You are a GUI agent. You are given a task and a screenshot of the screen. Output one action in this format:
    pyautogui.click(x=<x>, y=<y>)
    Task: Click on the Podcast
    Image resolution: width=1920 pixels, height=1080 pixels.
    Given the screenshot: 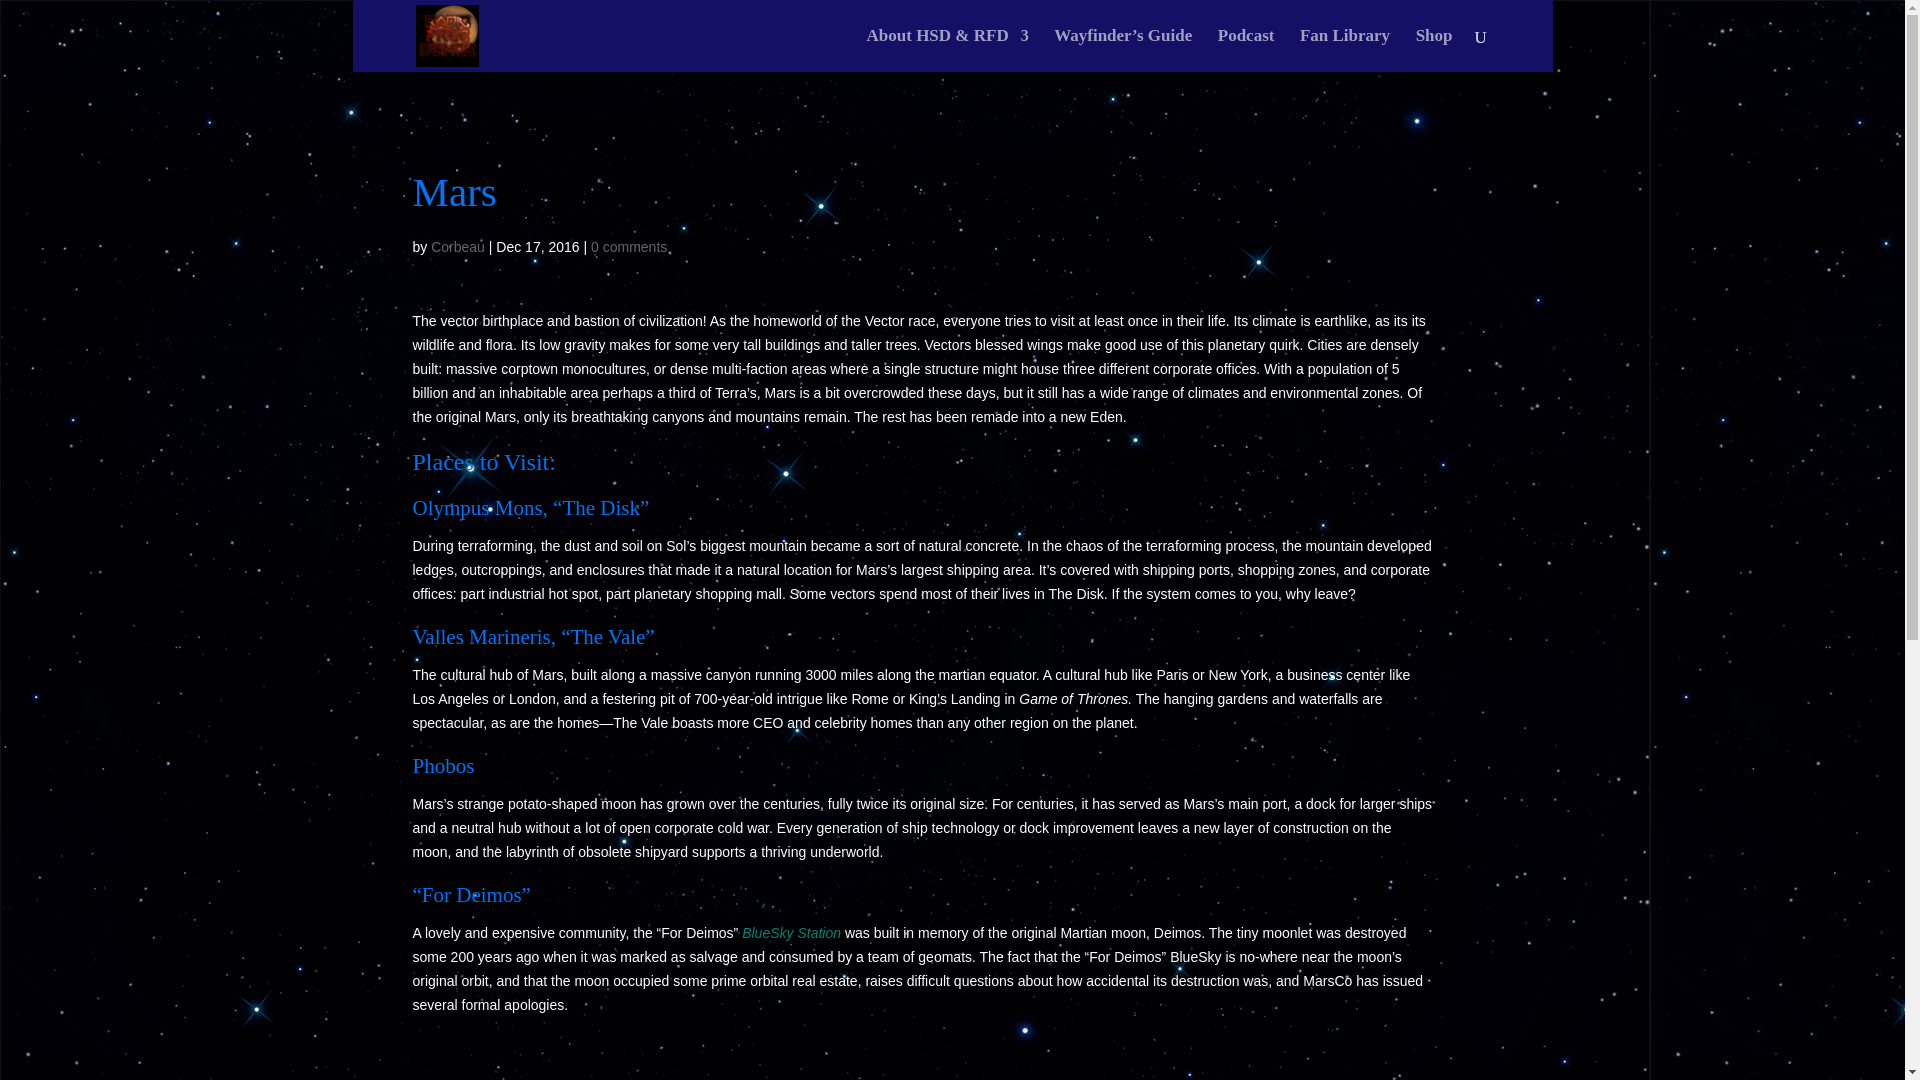 What is the action you would take?
    pyautogui.click(x=1246, y=50)
    